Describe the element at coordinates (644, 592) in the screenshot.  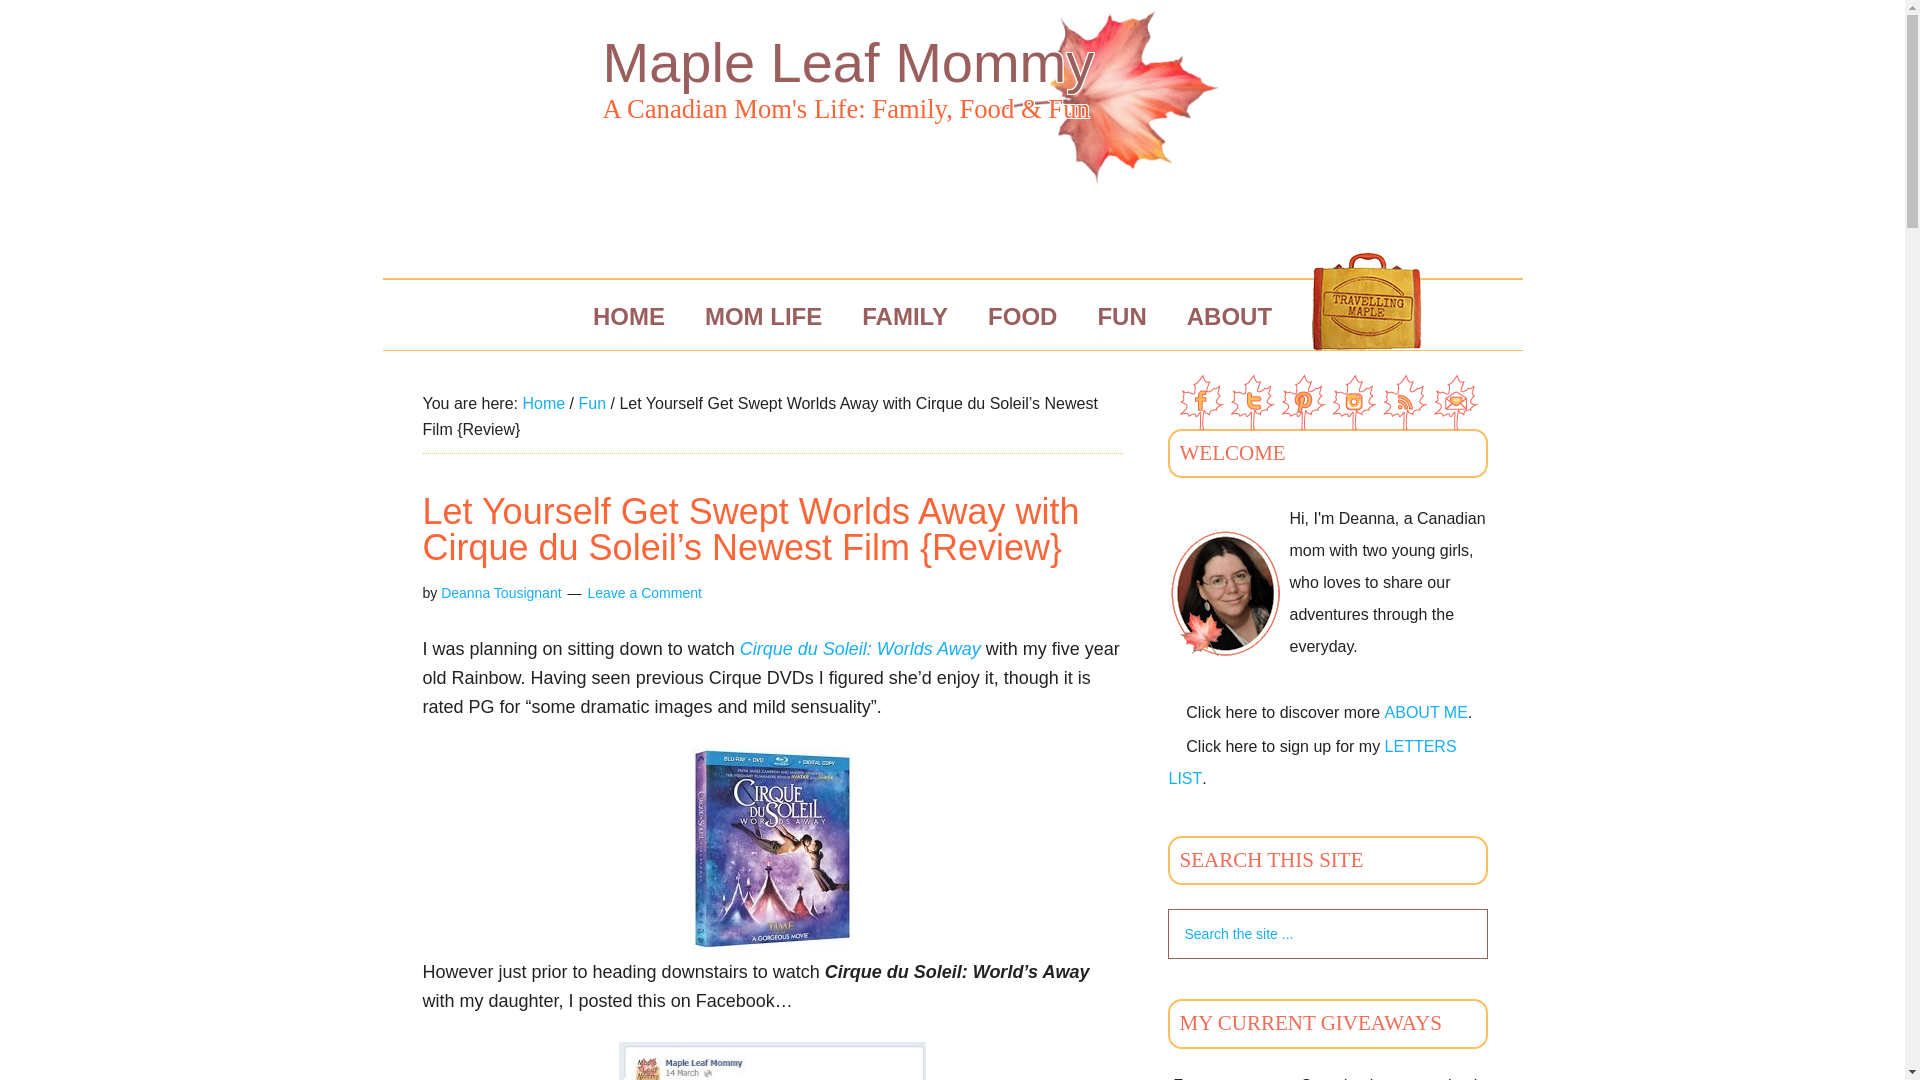
I see `Leave a Comment` at that location.